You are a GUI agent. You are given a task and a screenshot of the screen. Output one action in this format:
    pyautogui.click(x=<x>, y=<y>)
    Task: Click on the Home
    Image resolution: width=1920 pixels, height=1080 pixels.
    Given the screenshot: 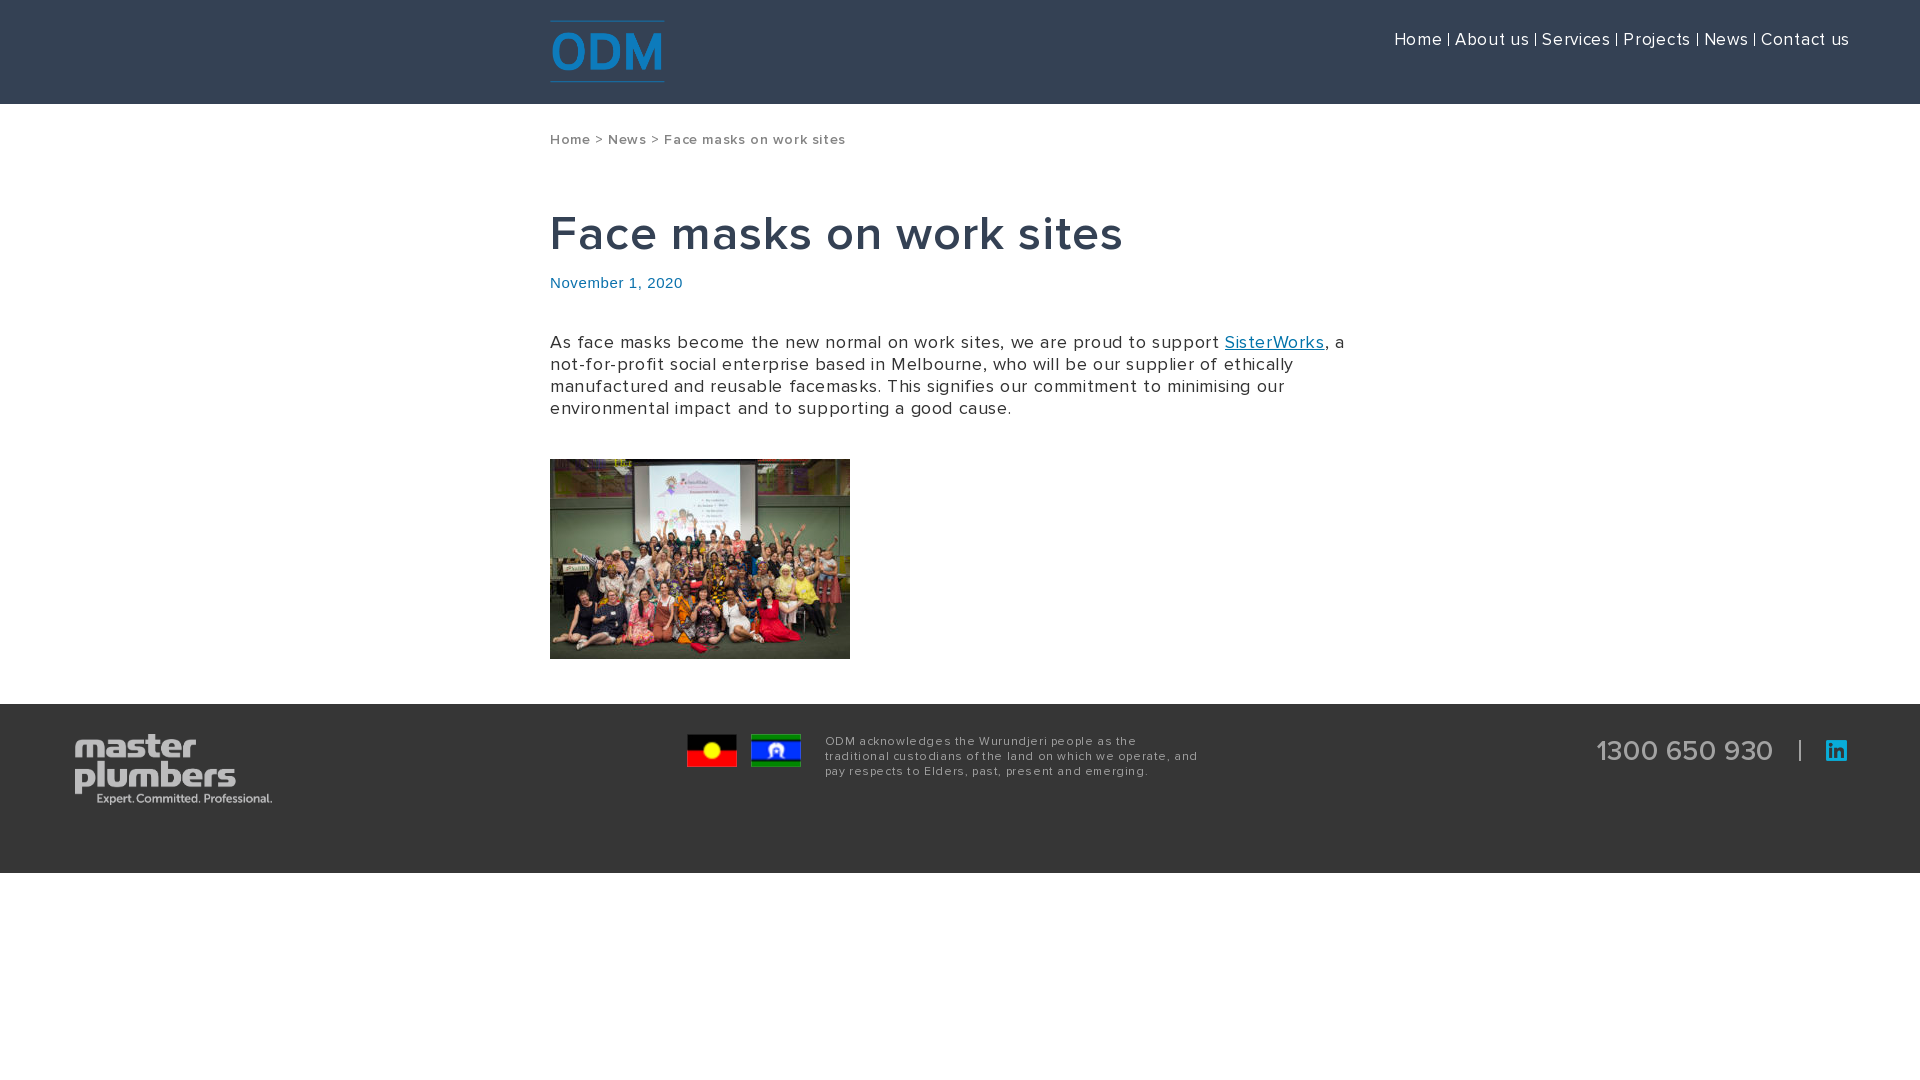 What is the action you would take?
    pyautogui.click(x=570, y=140)
    